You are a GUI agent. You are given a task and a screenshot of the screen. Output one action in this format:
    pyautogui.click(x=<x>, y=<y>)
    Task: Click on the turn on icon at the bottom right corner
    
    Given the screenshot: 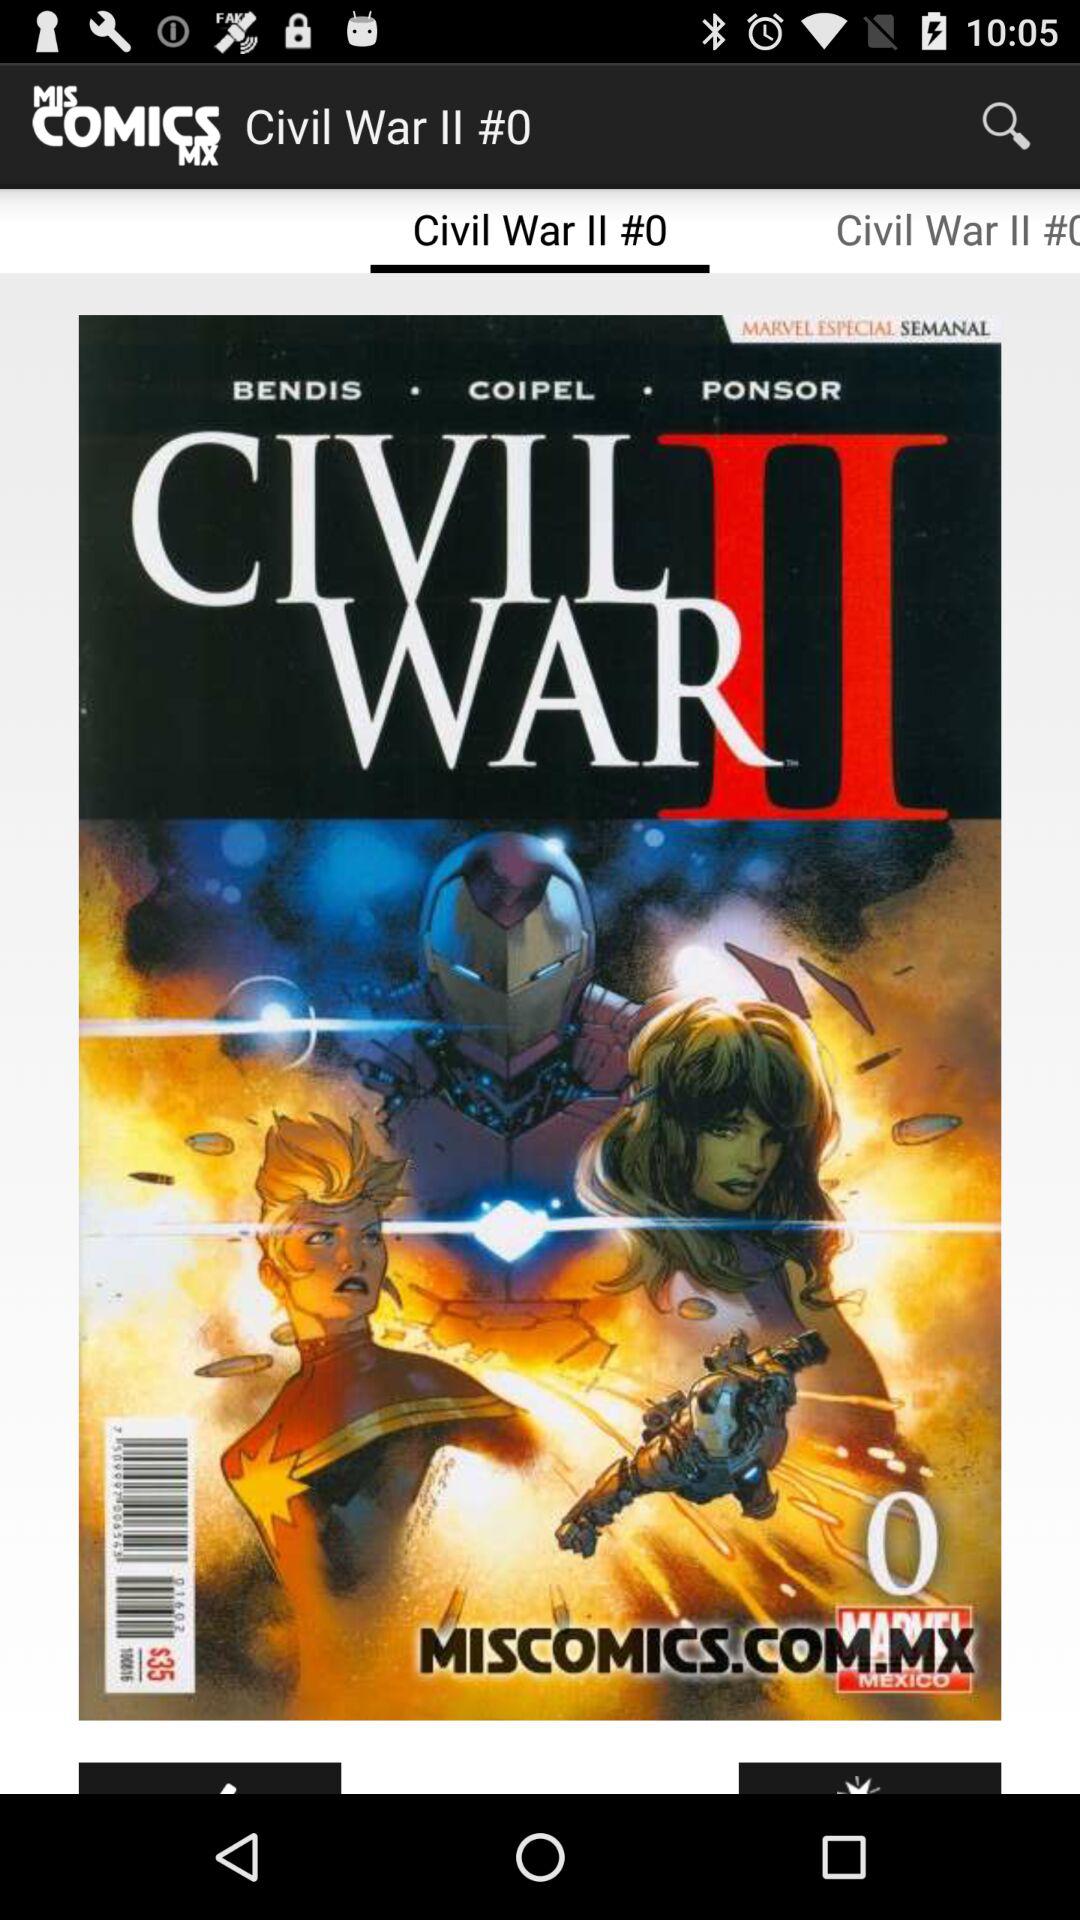 What is the action you would take?
    pyautogui.click(x=870, y=1778)
    